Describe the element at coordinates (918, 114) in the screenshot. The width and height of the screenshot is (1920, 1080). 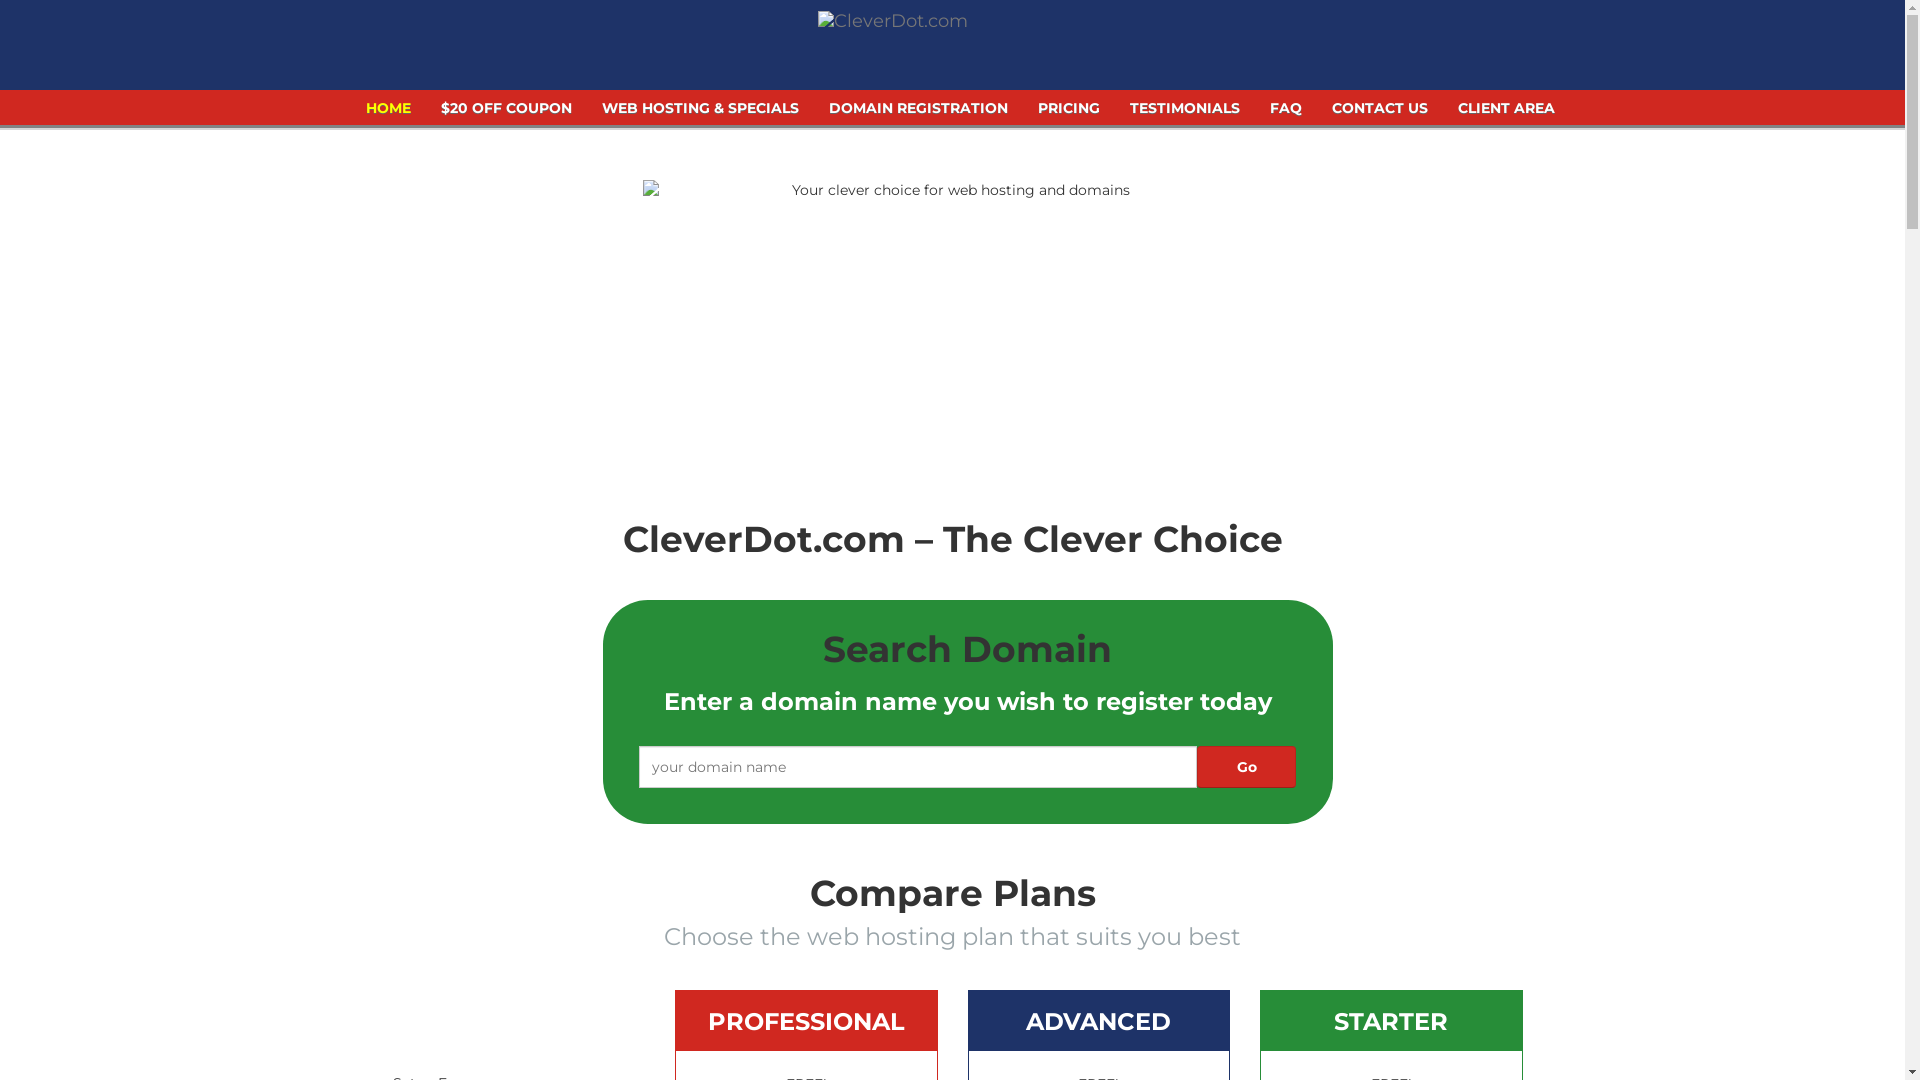
I see `DOMAIN REGISTRATION` at that location.